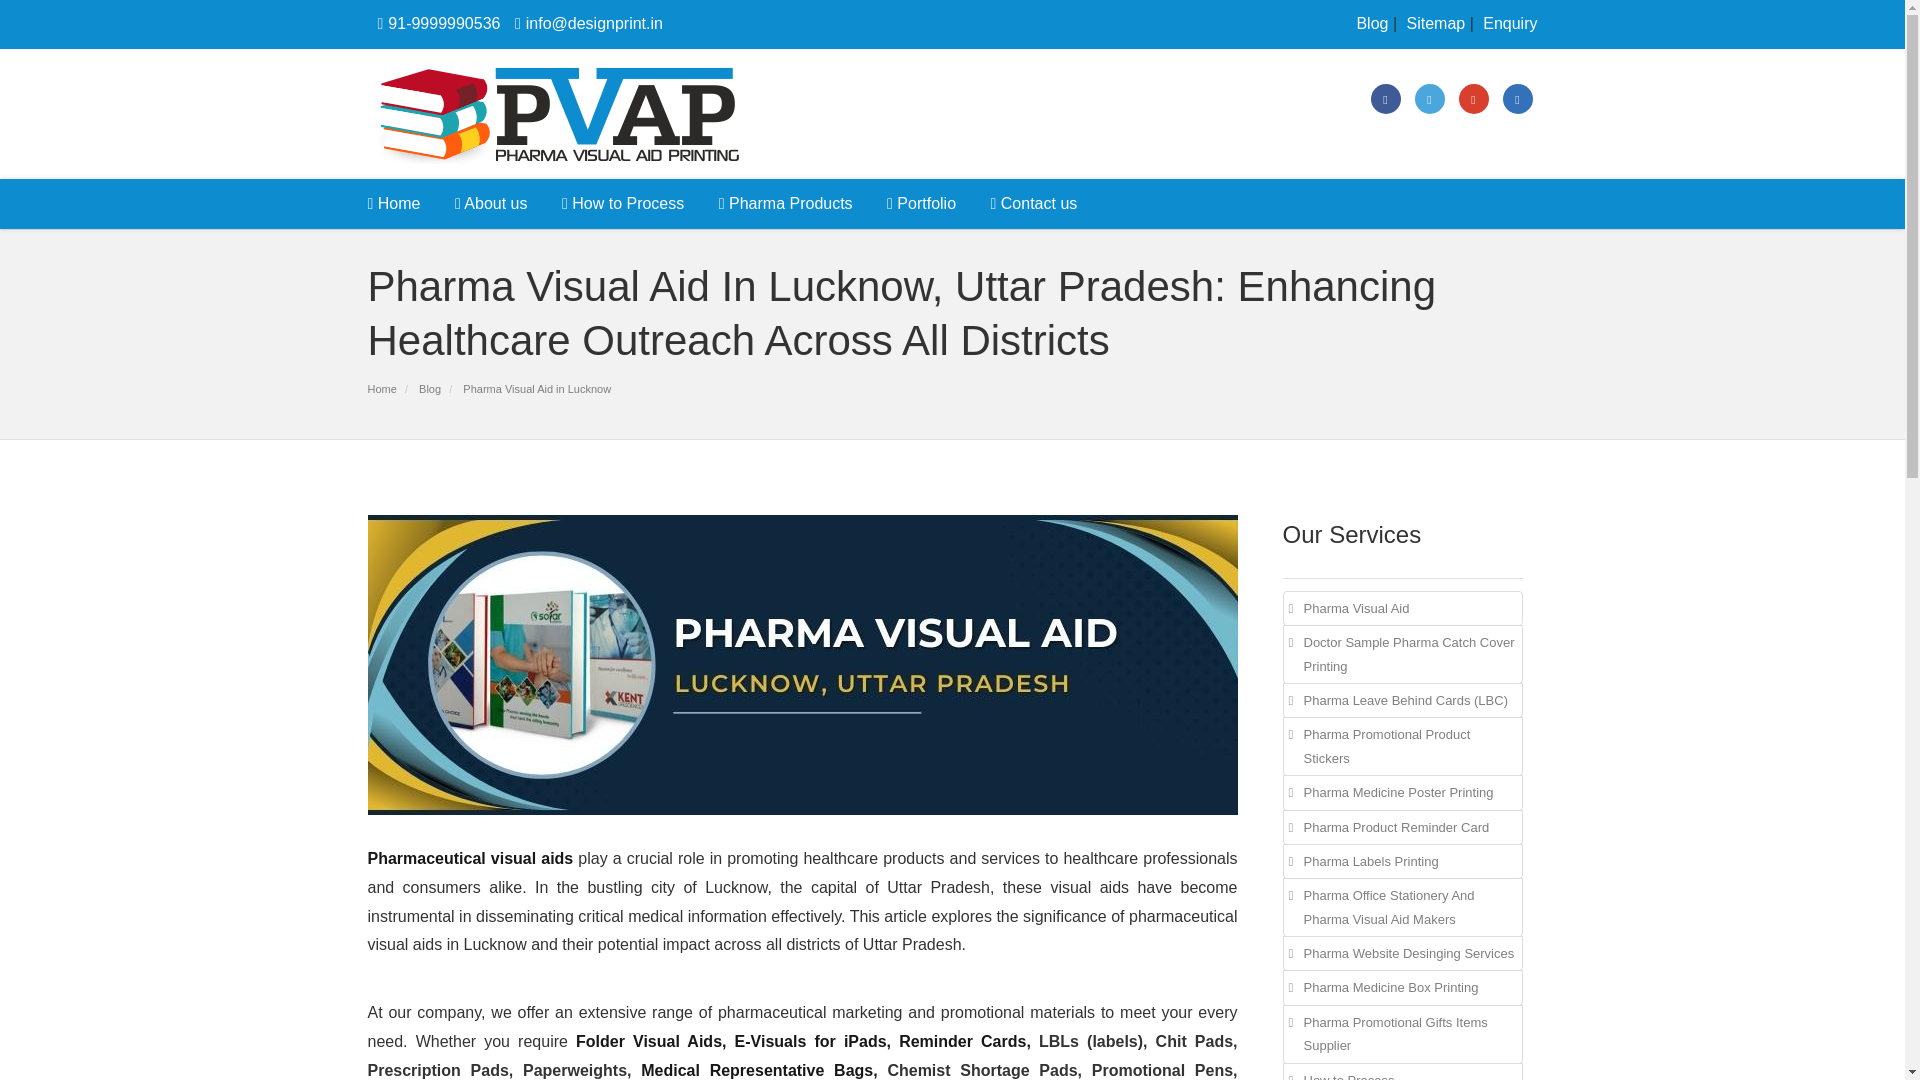 This screenshot has height=1080, width=1920. What do you see at coordinates (491, 204) in the screenshot?
I see `About us` at bounding box center [491, 204].